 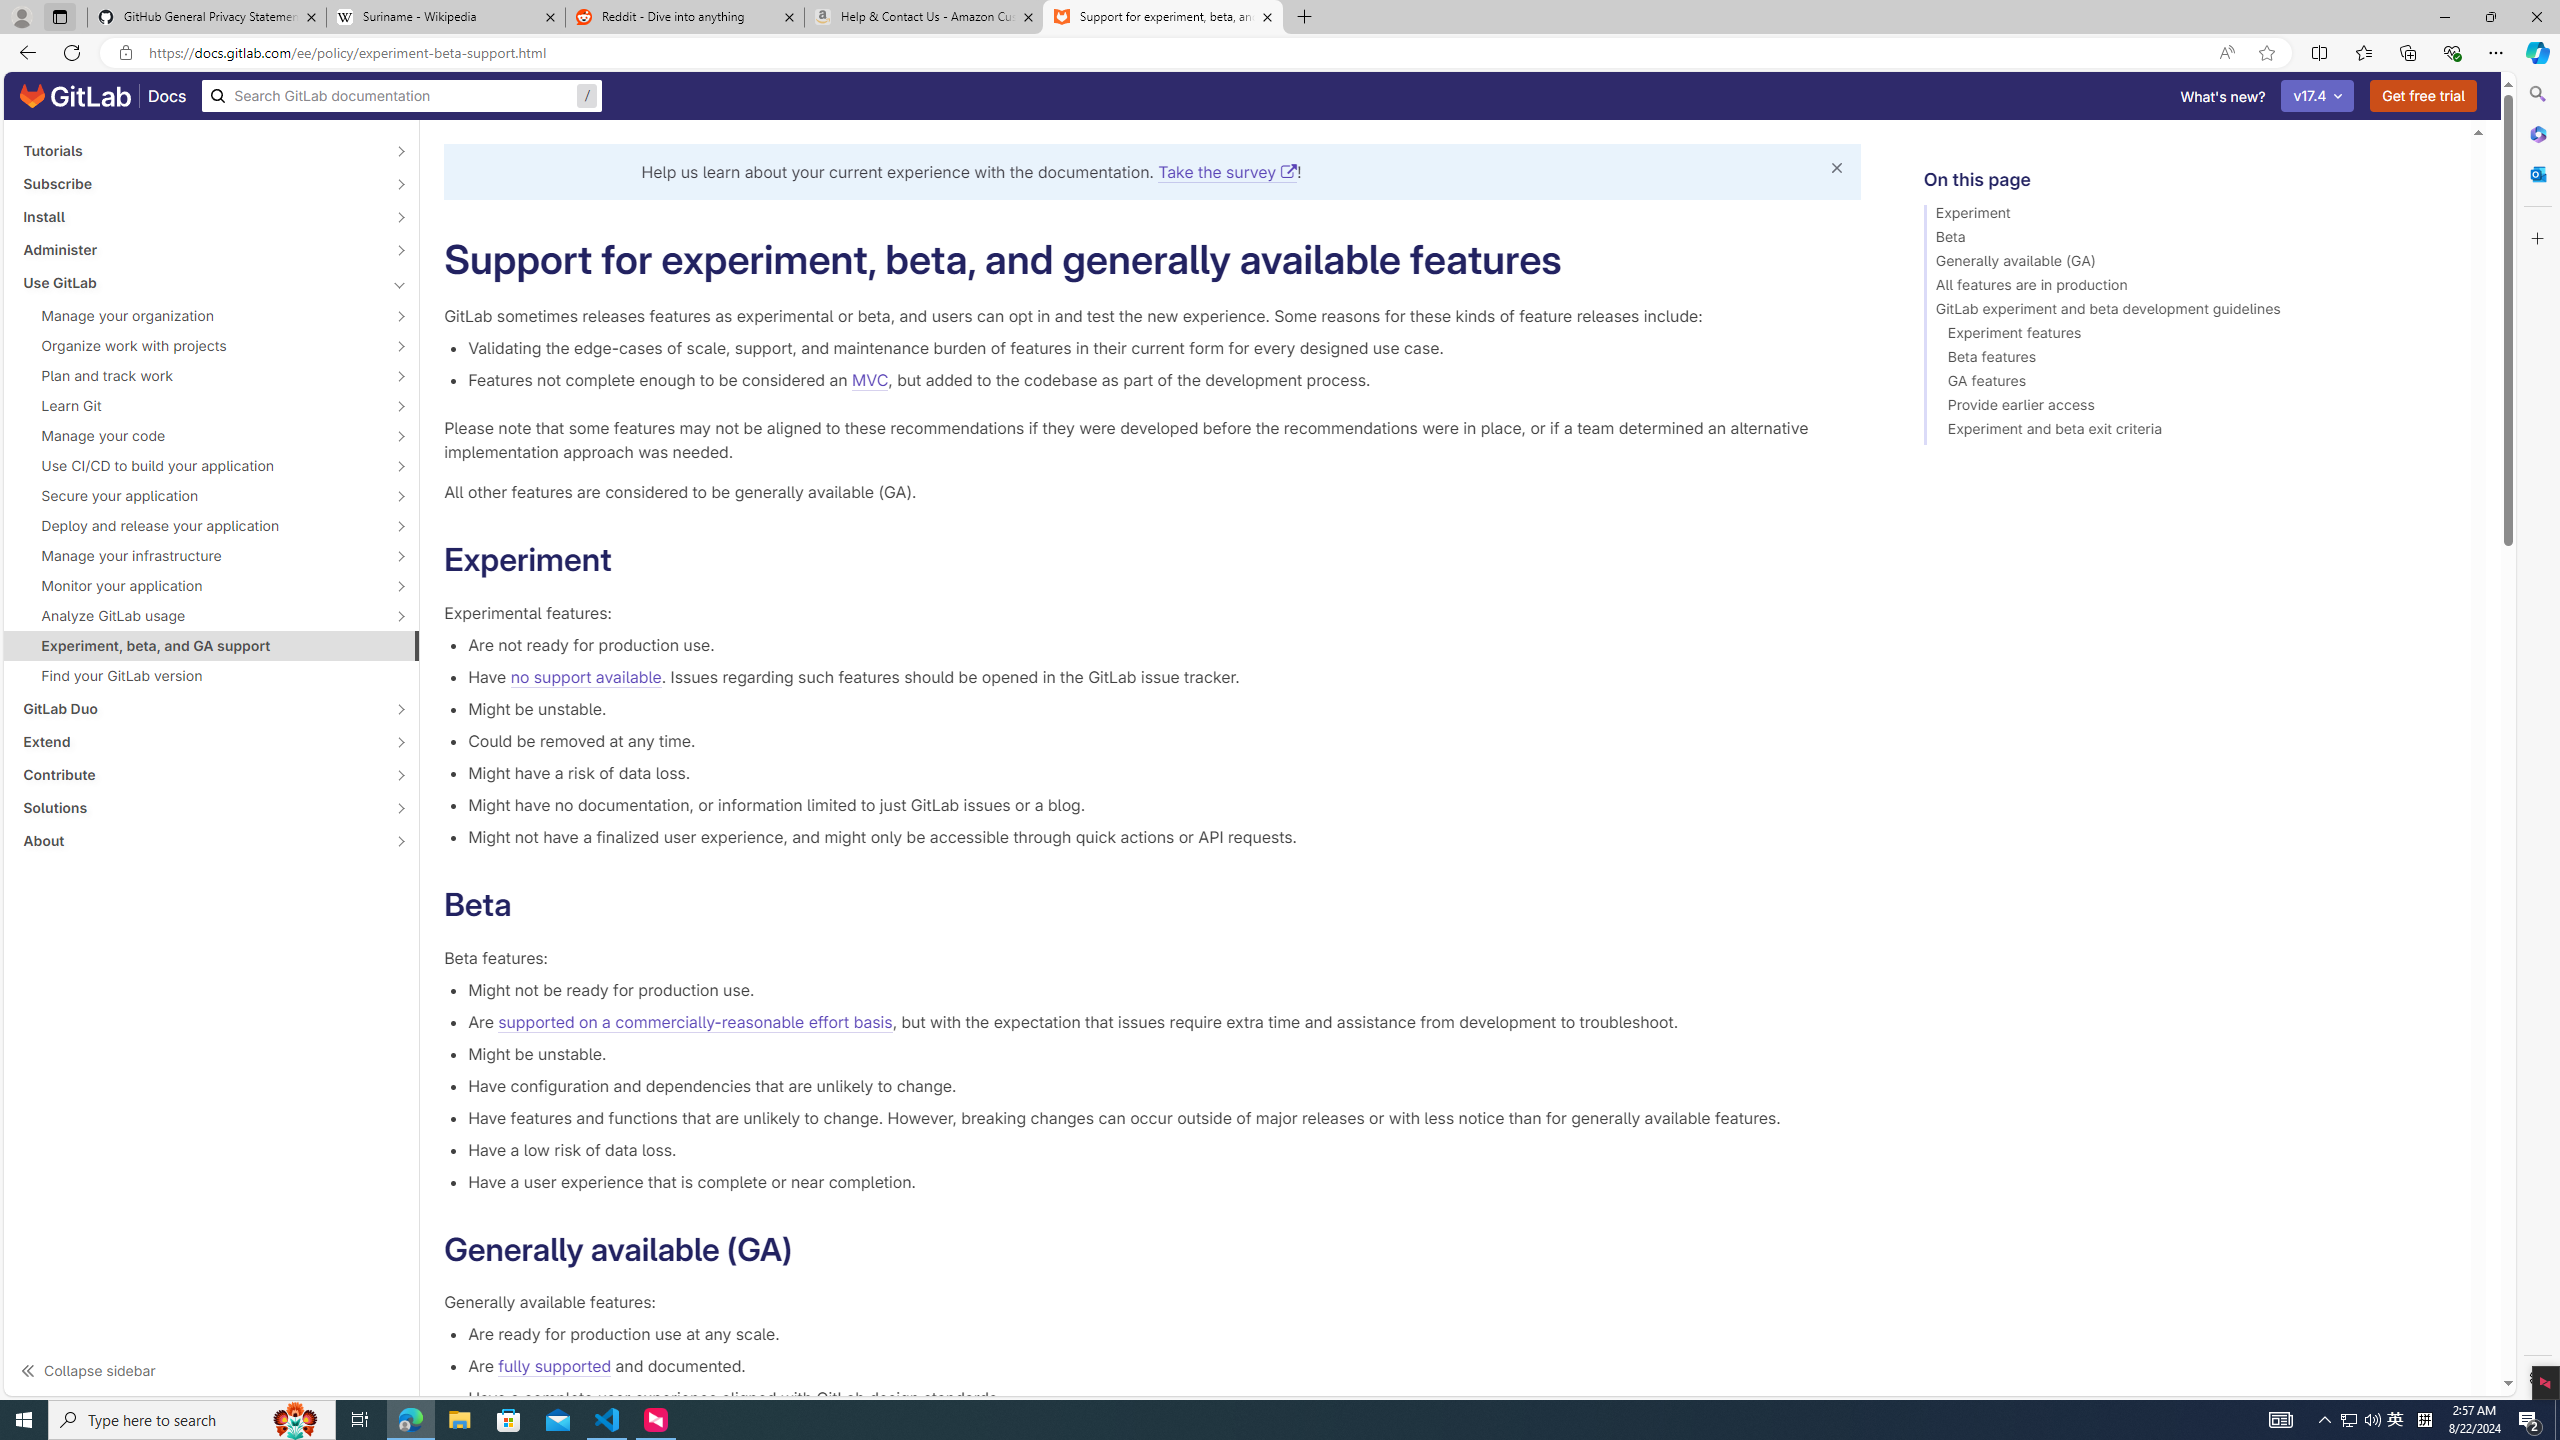 What do you see at coordinates (2188, 384) in the screenshot?
I see `GA features` at bounding box center [2188, 384].